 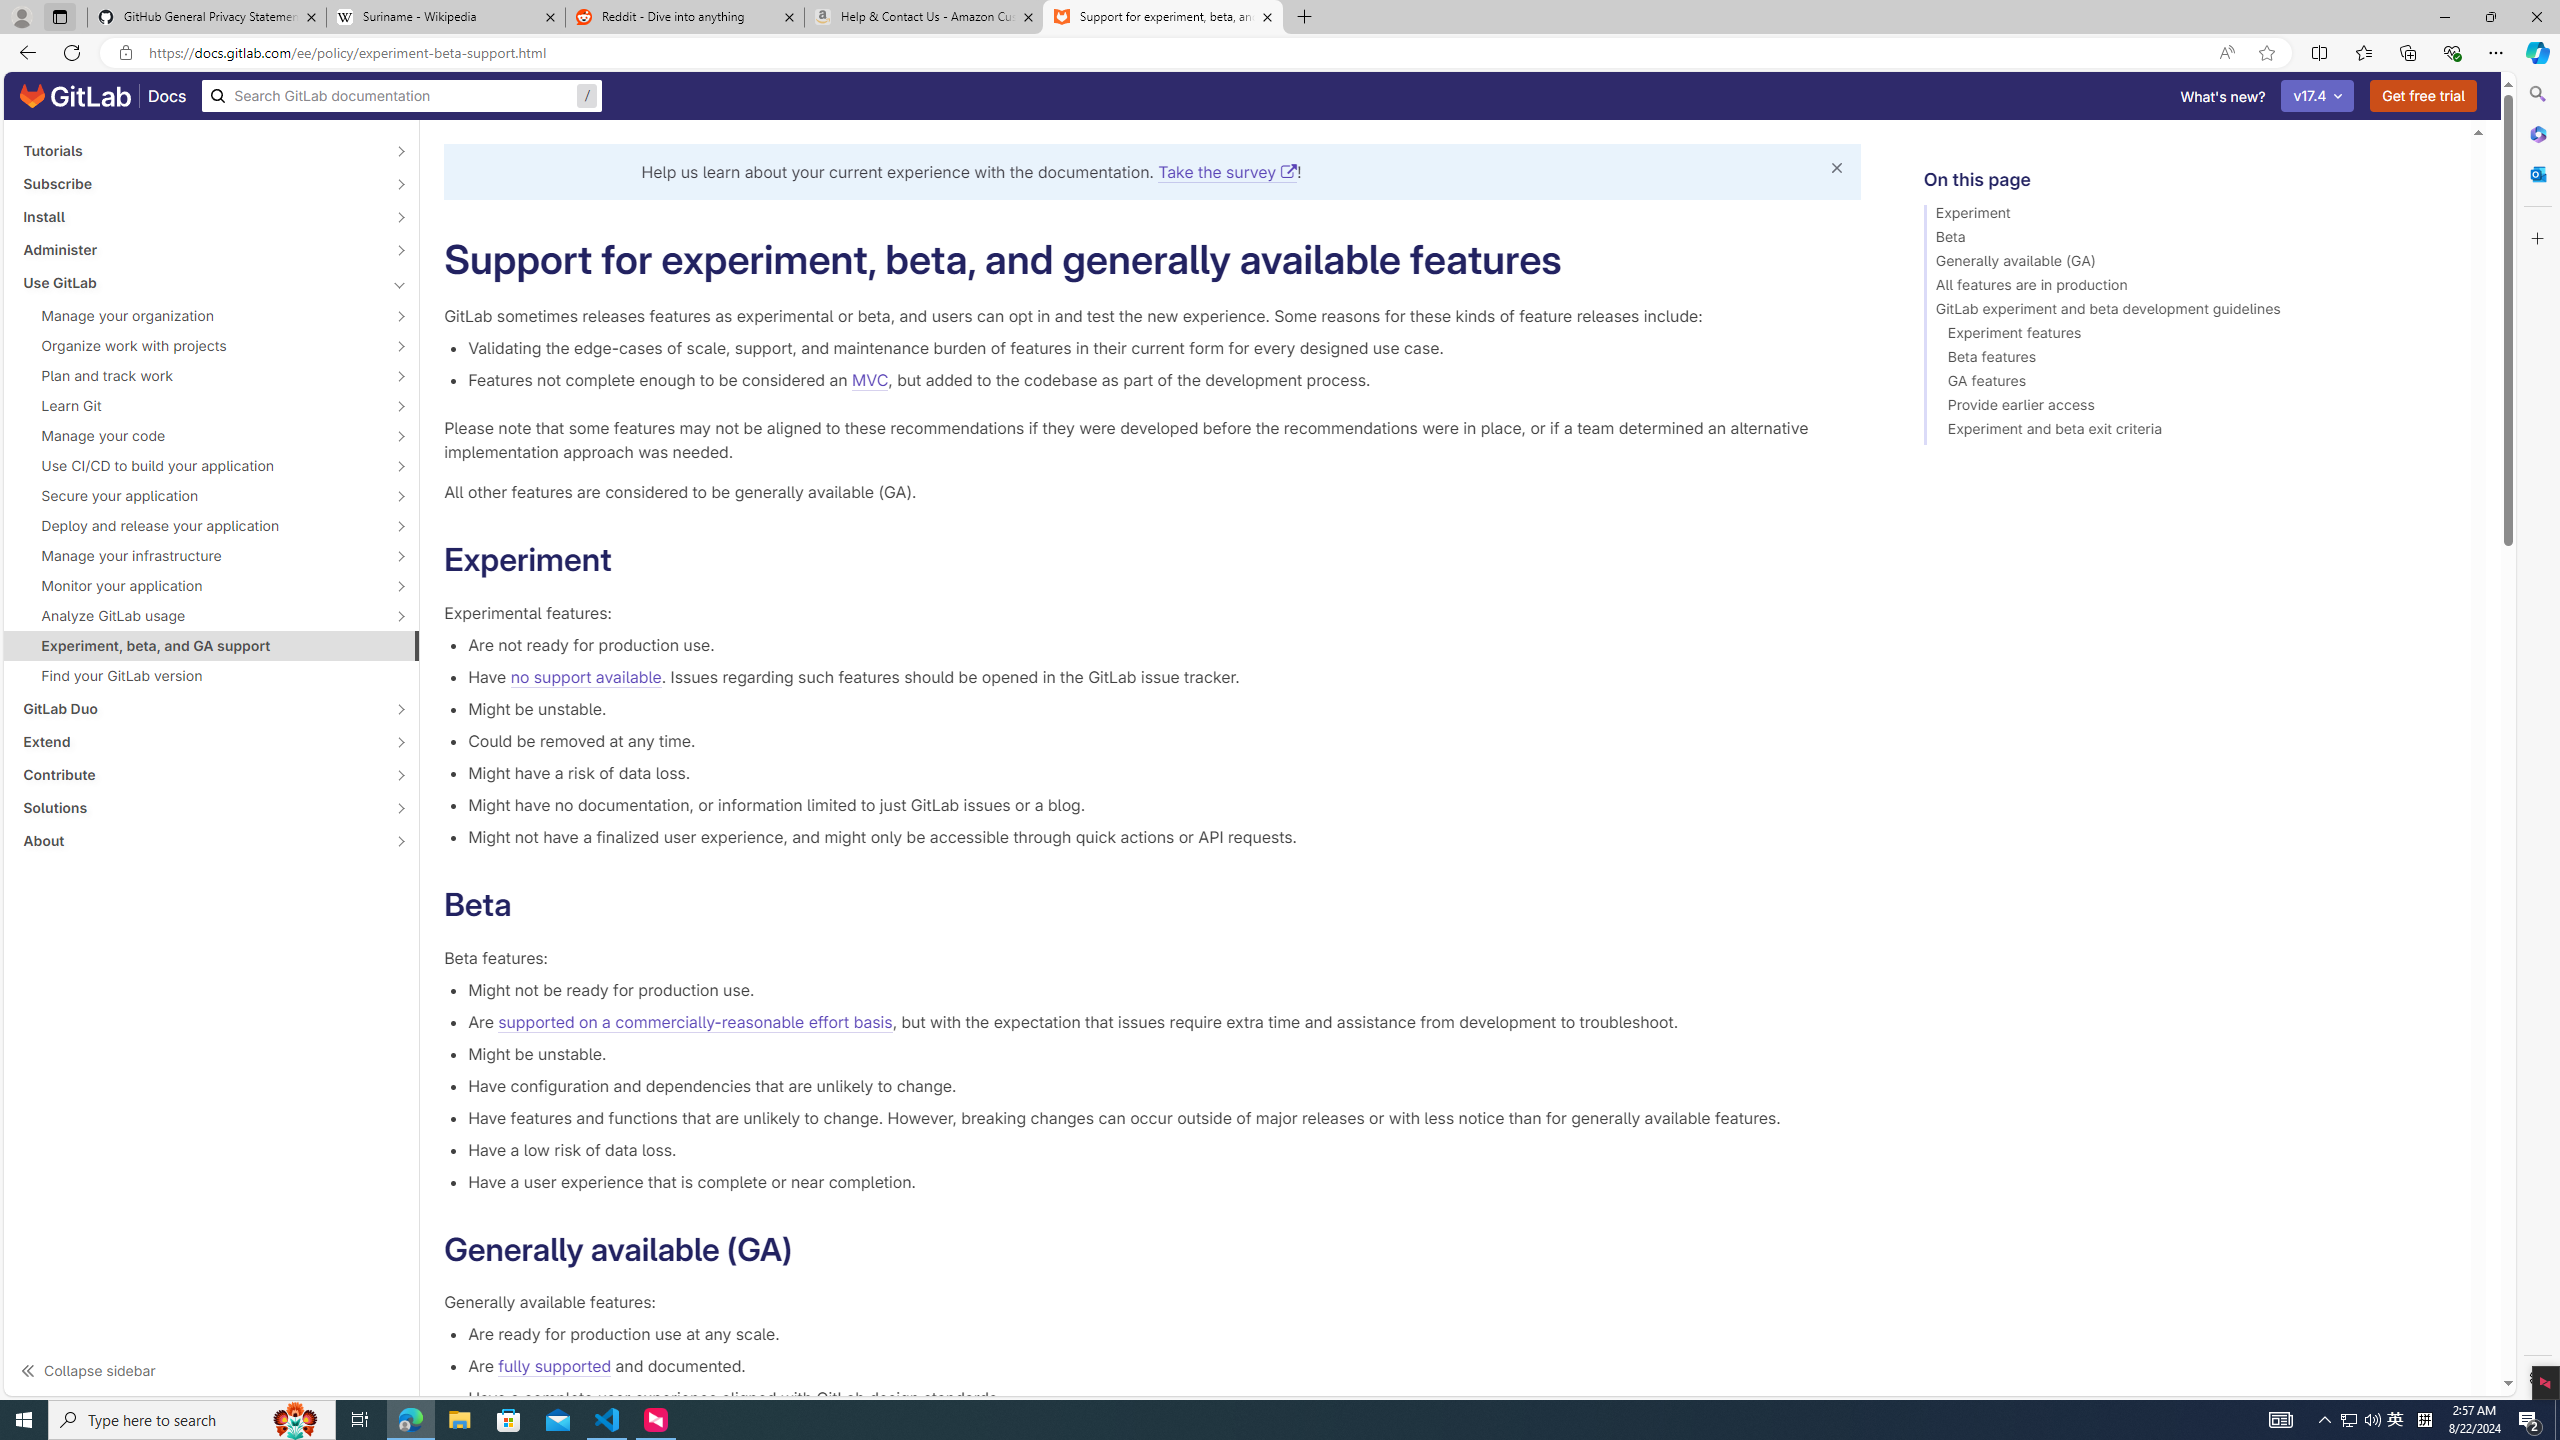 What do you see at coordinates (2188, 384) in the screenshot?
I see `GA features` at bounding box center [2188, 384].